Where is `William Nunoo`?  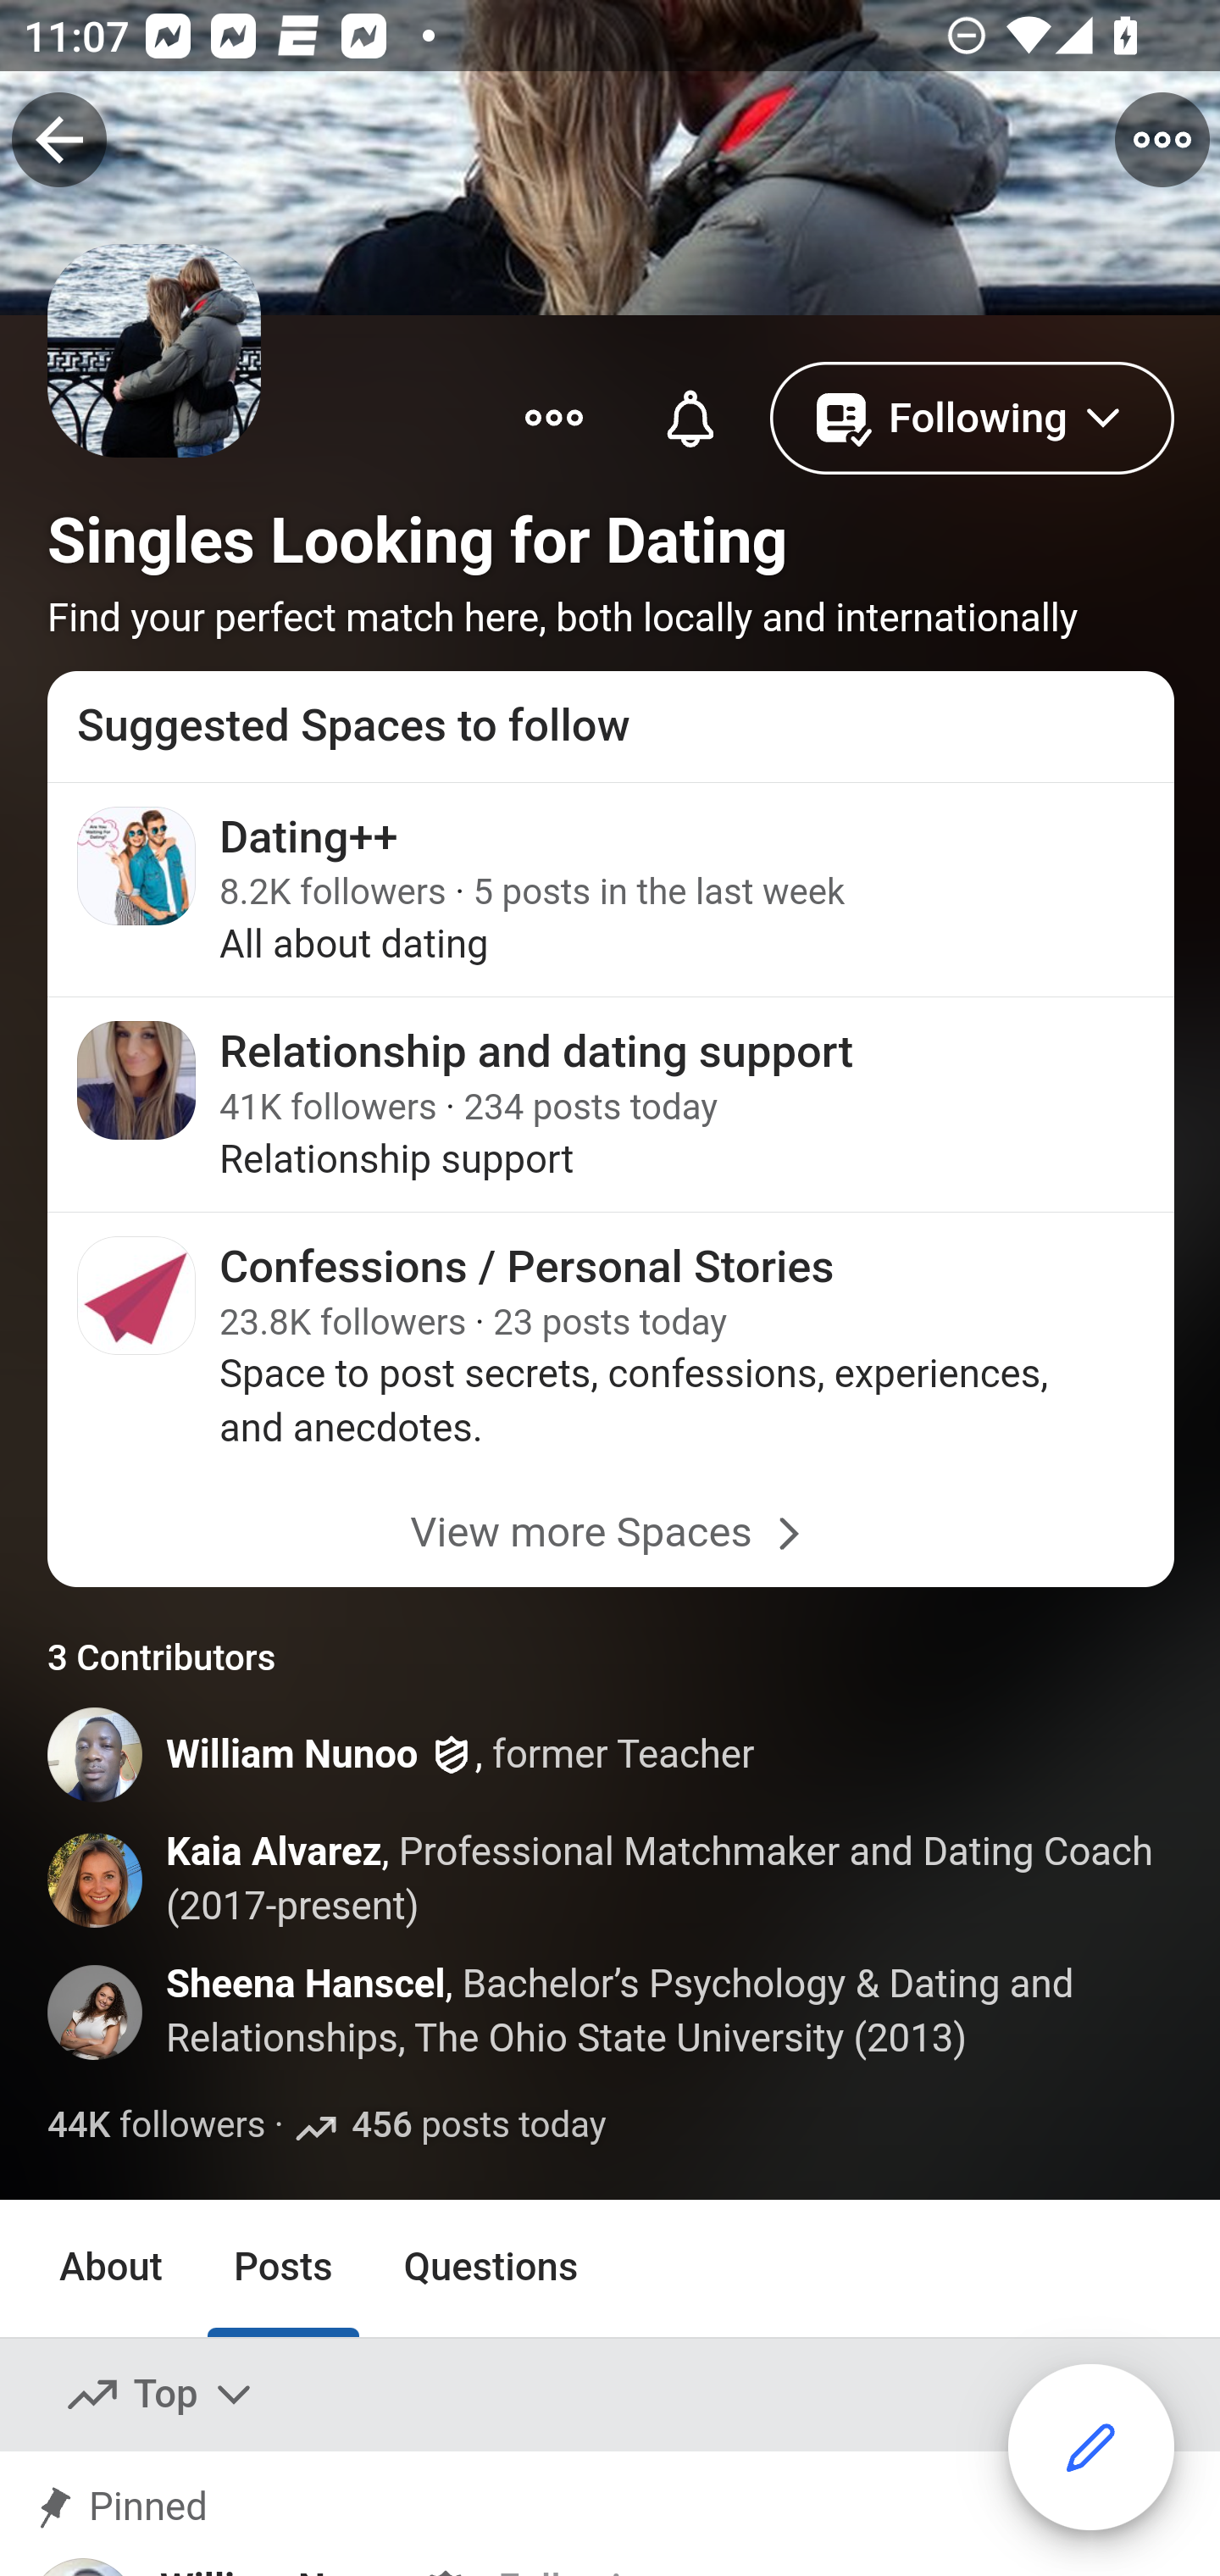 William Nunoo is located at coordinates (293, 1755).